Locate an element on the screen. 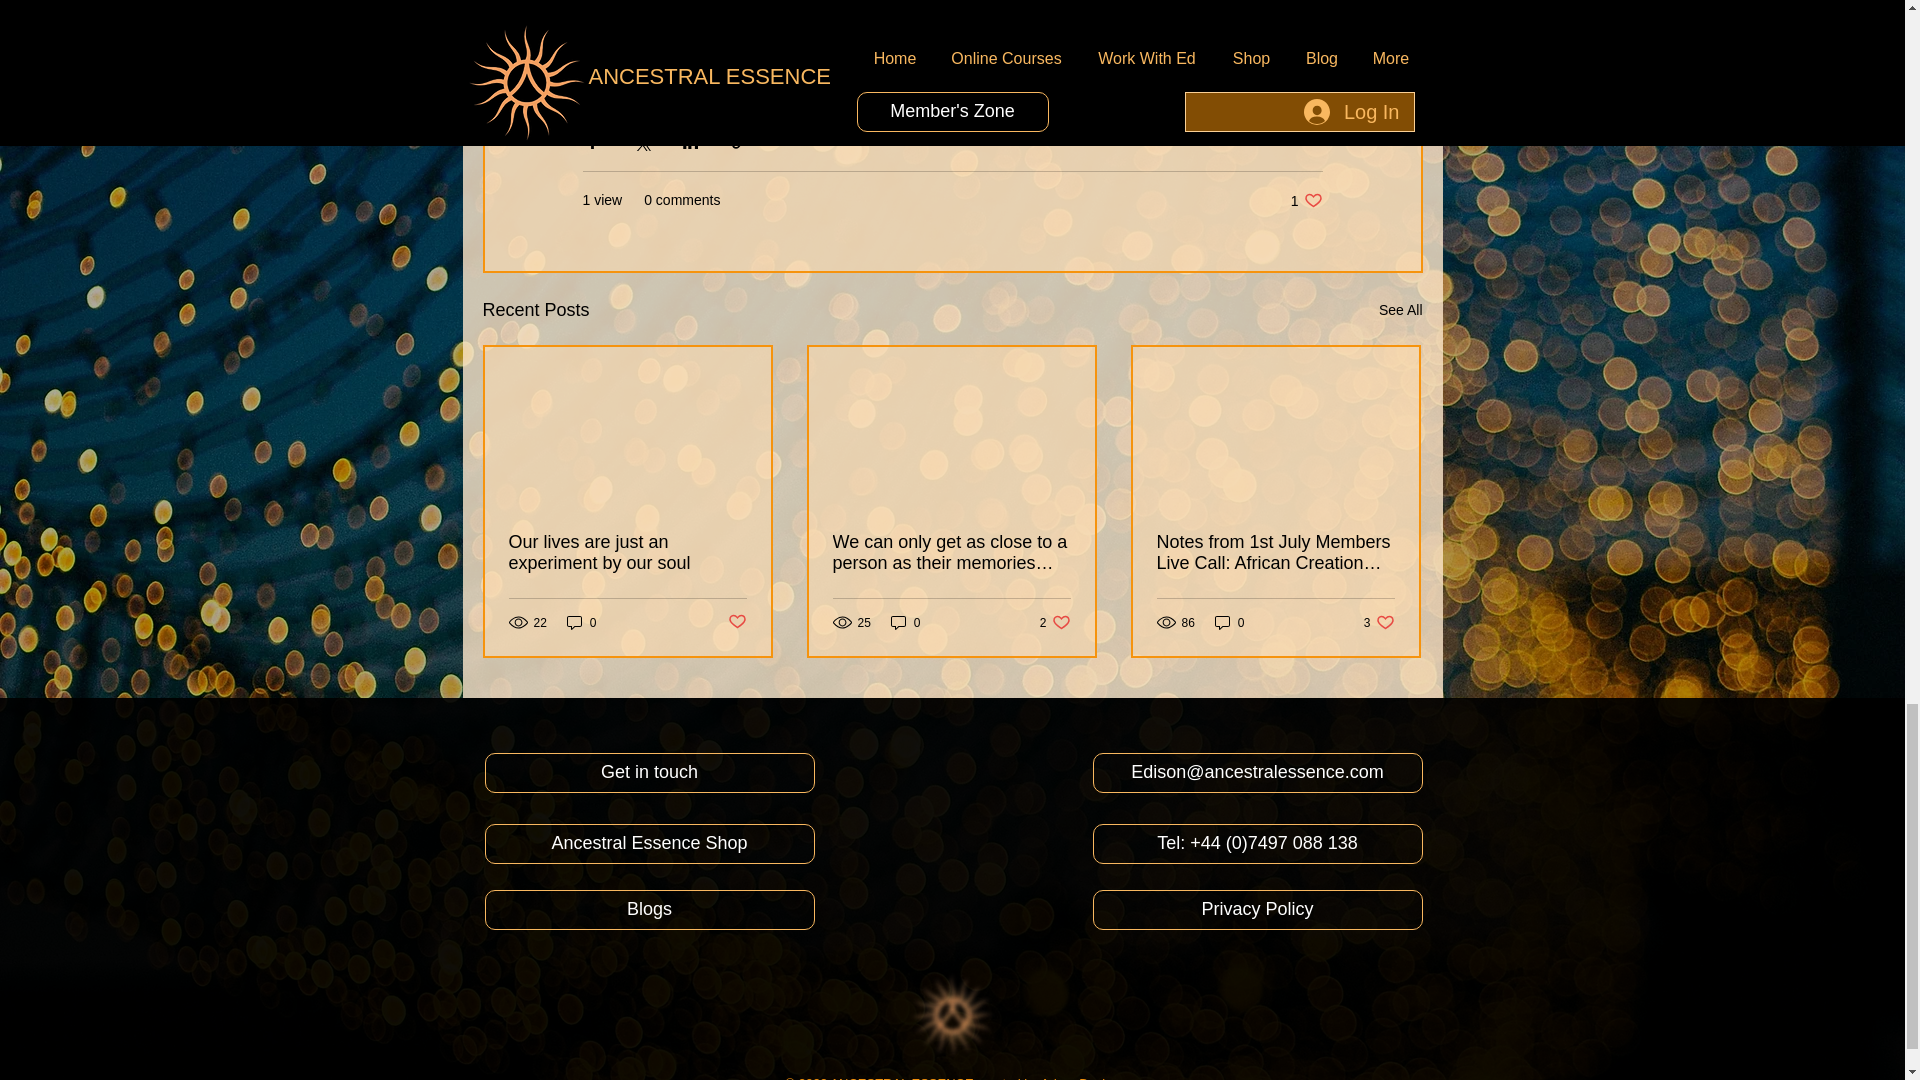 The width and height of the screenshot is (1920, 1080). See All is located at coordinates (1400, 310).